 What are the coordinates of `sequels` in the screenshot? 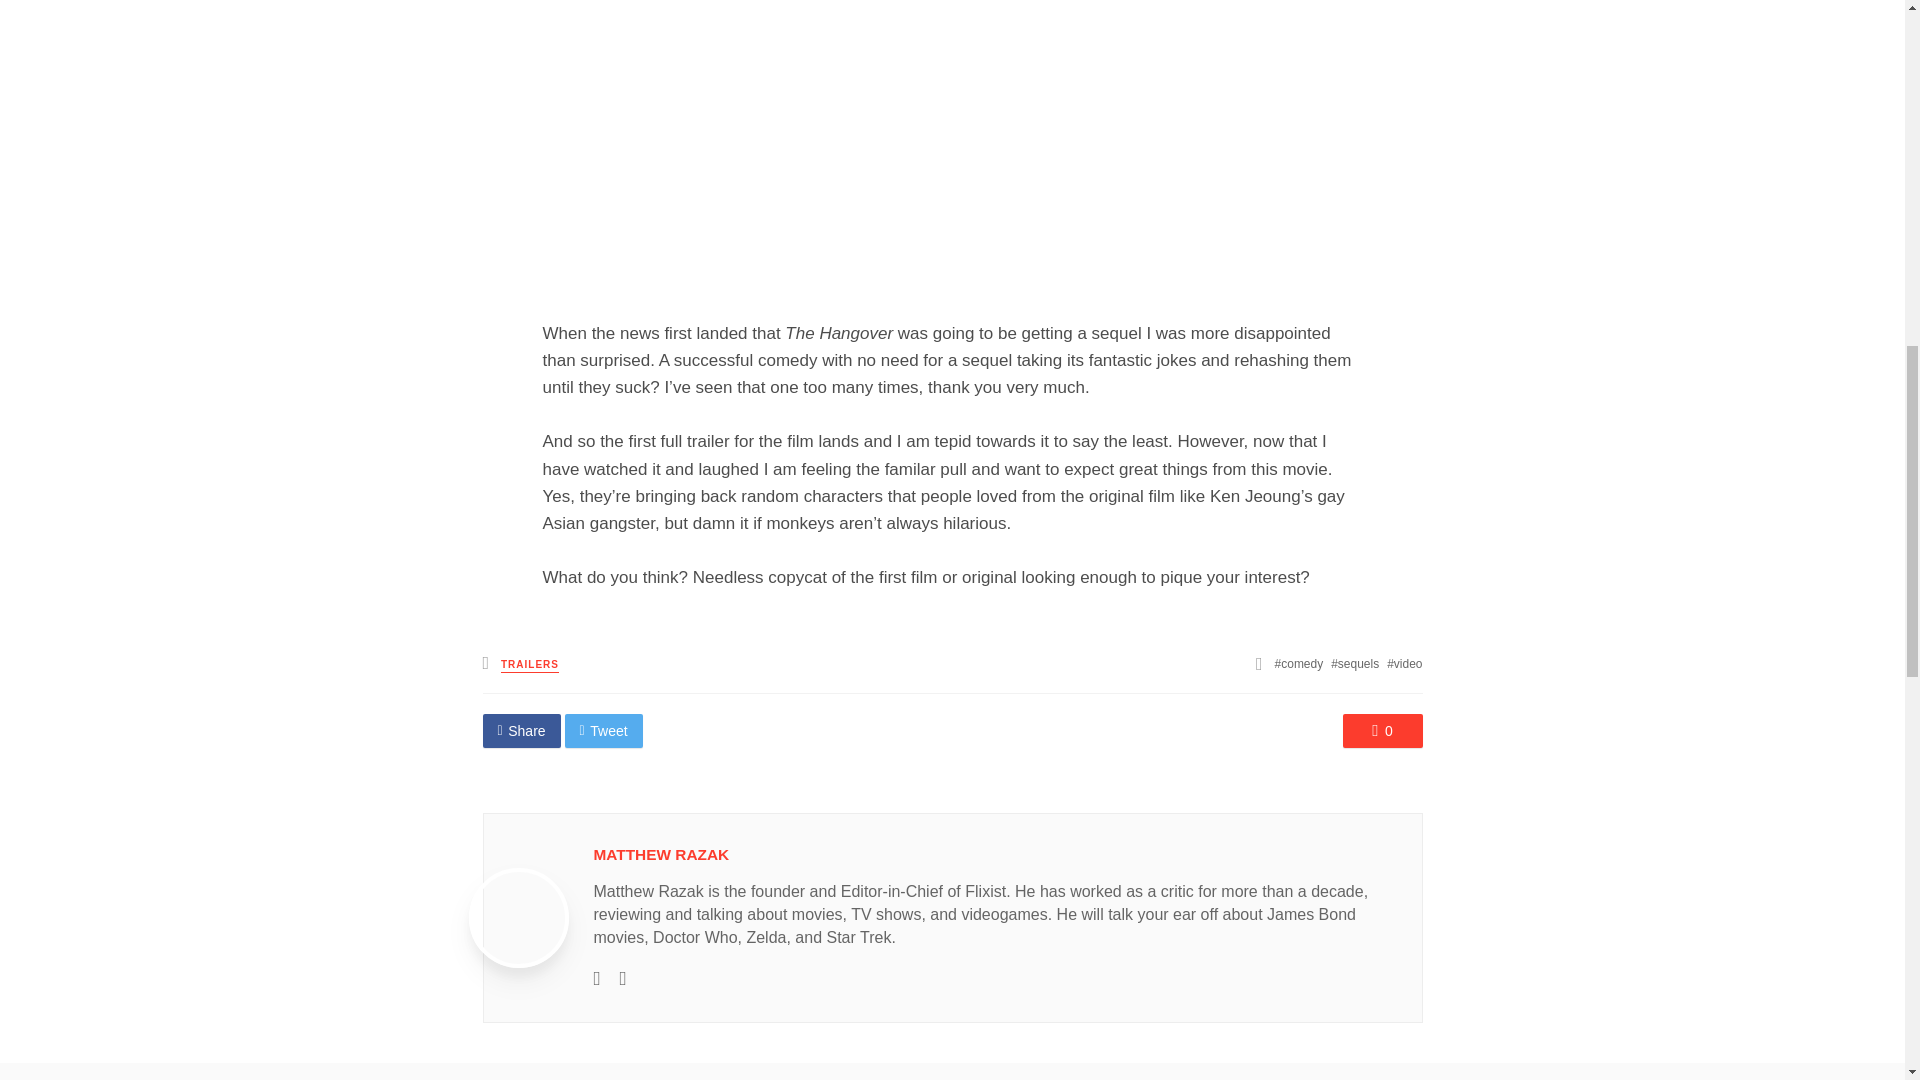 It's located at (1354, 663).